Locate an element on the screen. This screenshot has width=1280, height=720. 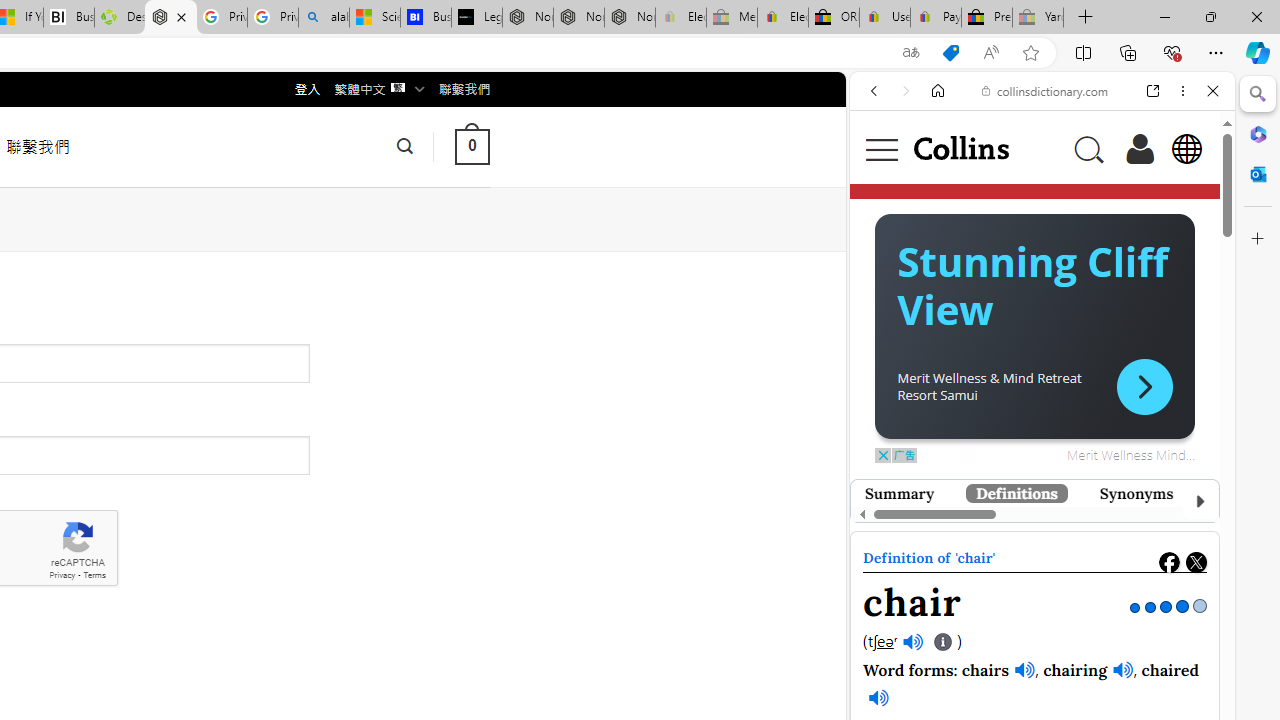
Stunning Cliff View is located at coordinates (1018, 576).